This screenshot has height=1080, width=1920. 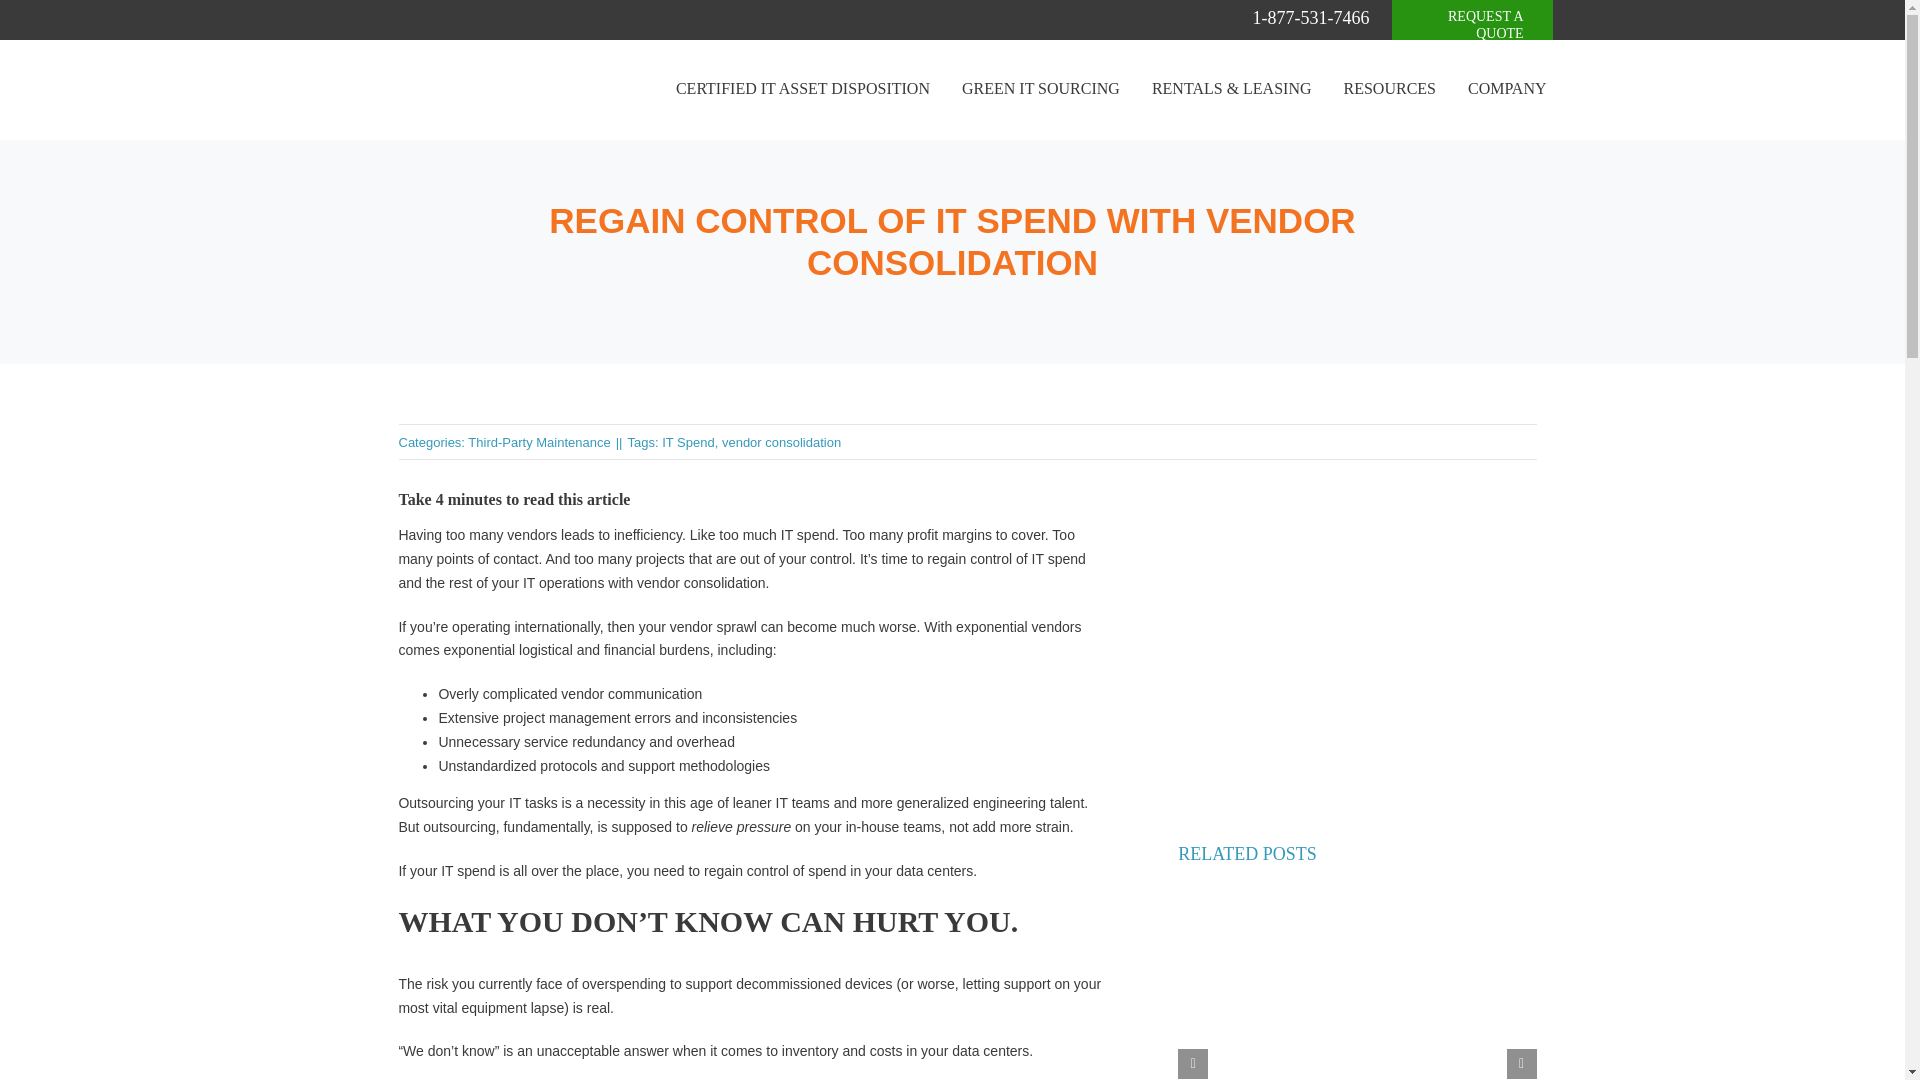 I want to click on GREEN IT SOURCING, so click(x=1040, y=90).